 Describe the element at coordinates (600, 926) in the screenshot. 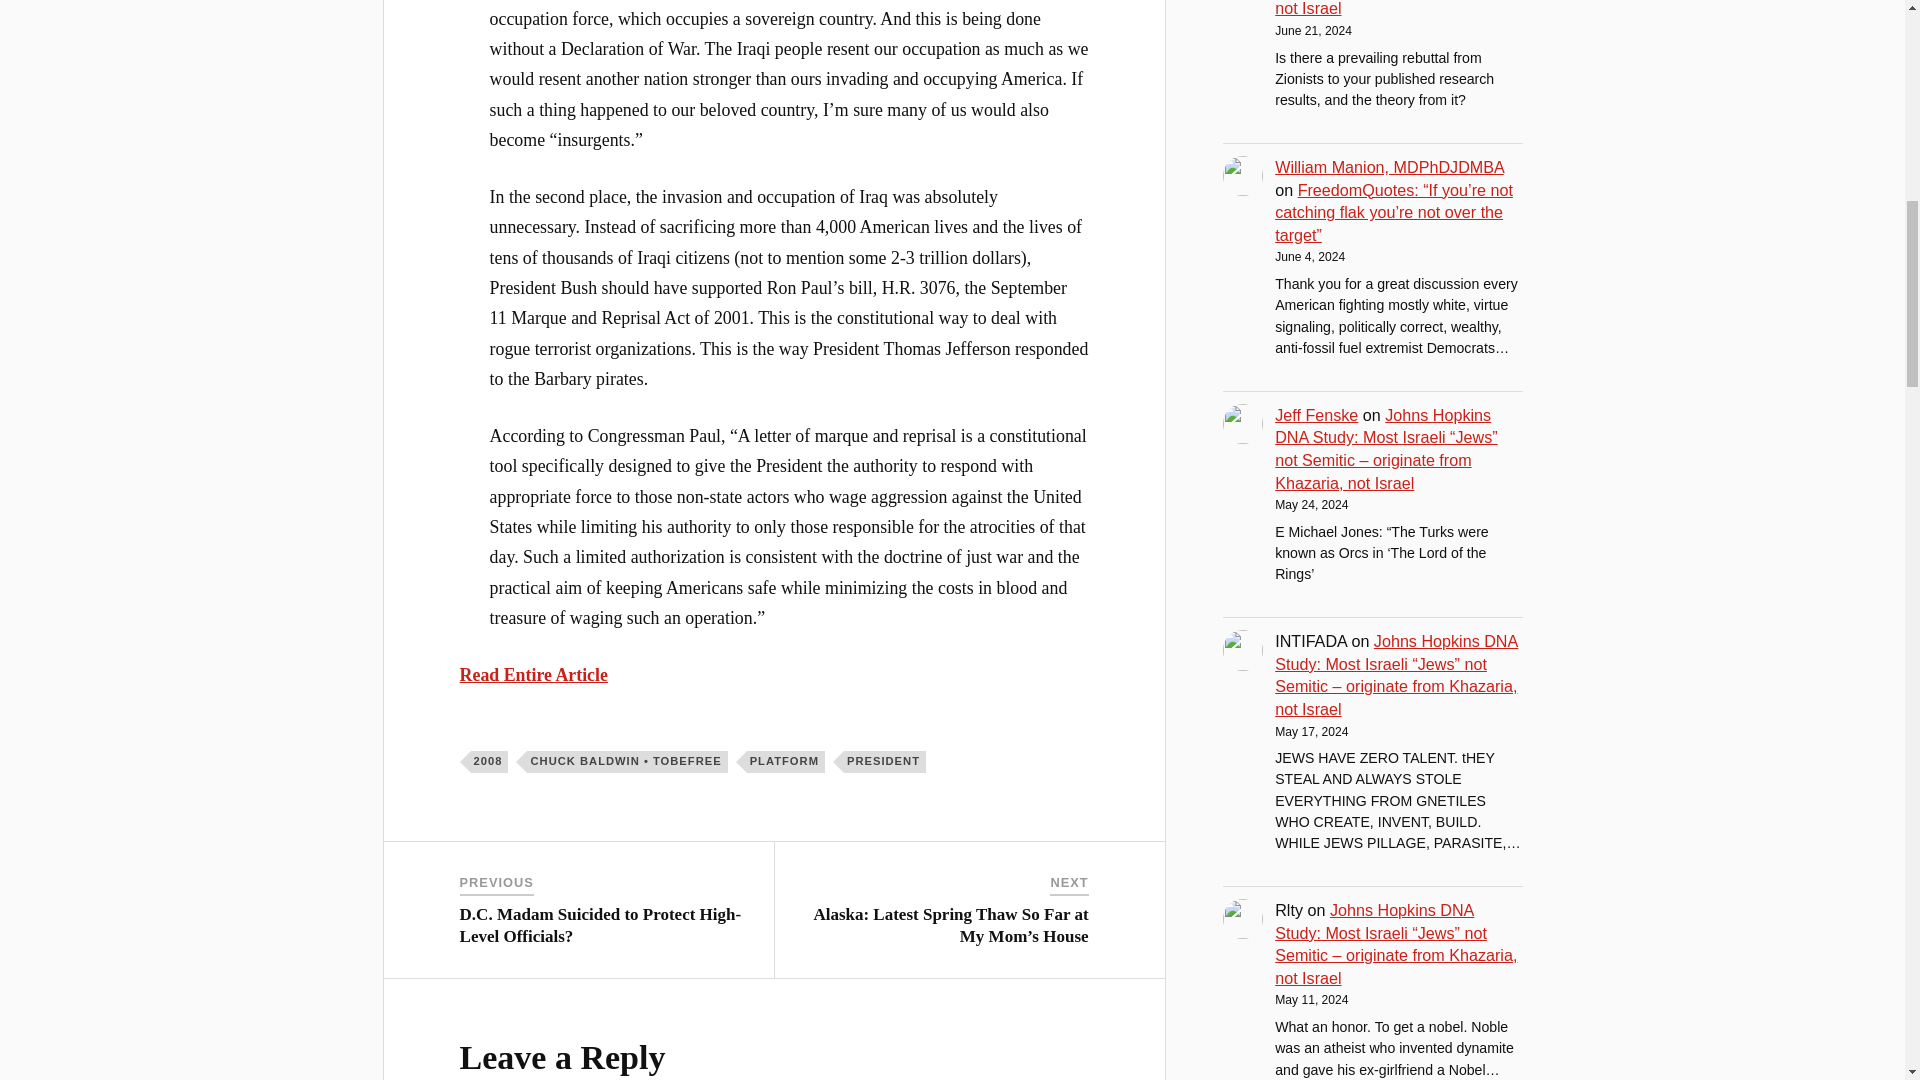

I see `D.C. Madam Suicided to Protect High-Level Officials?` at that location.